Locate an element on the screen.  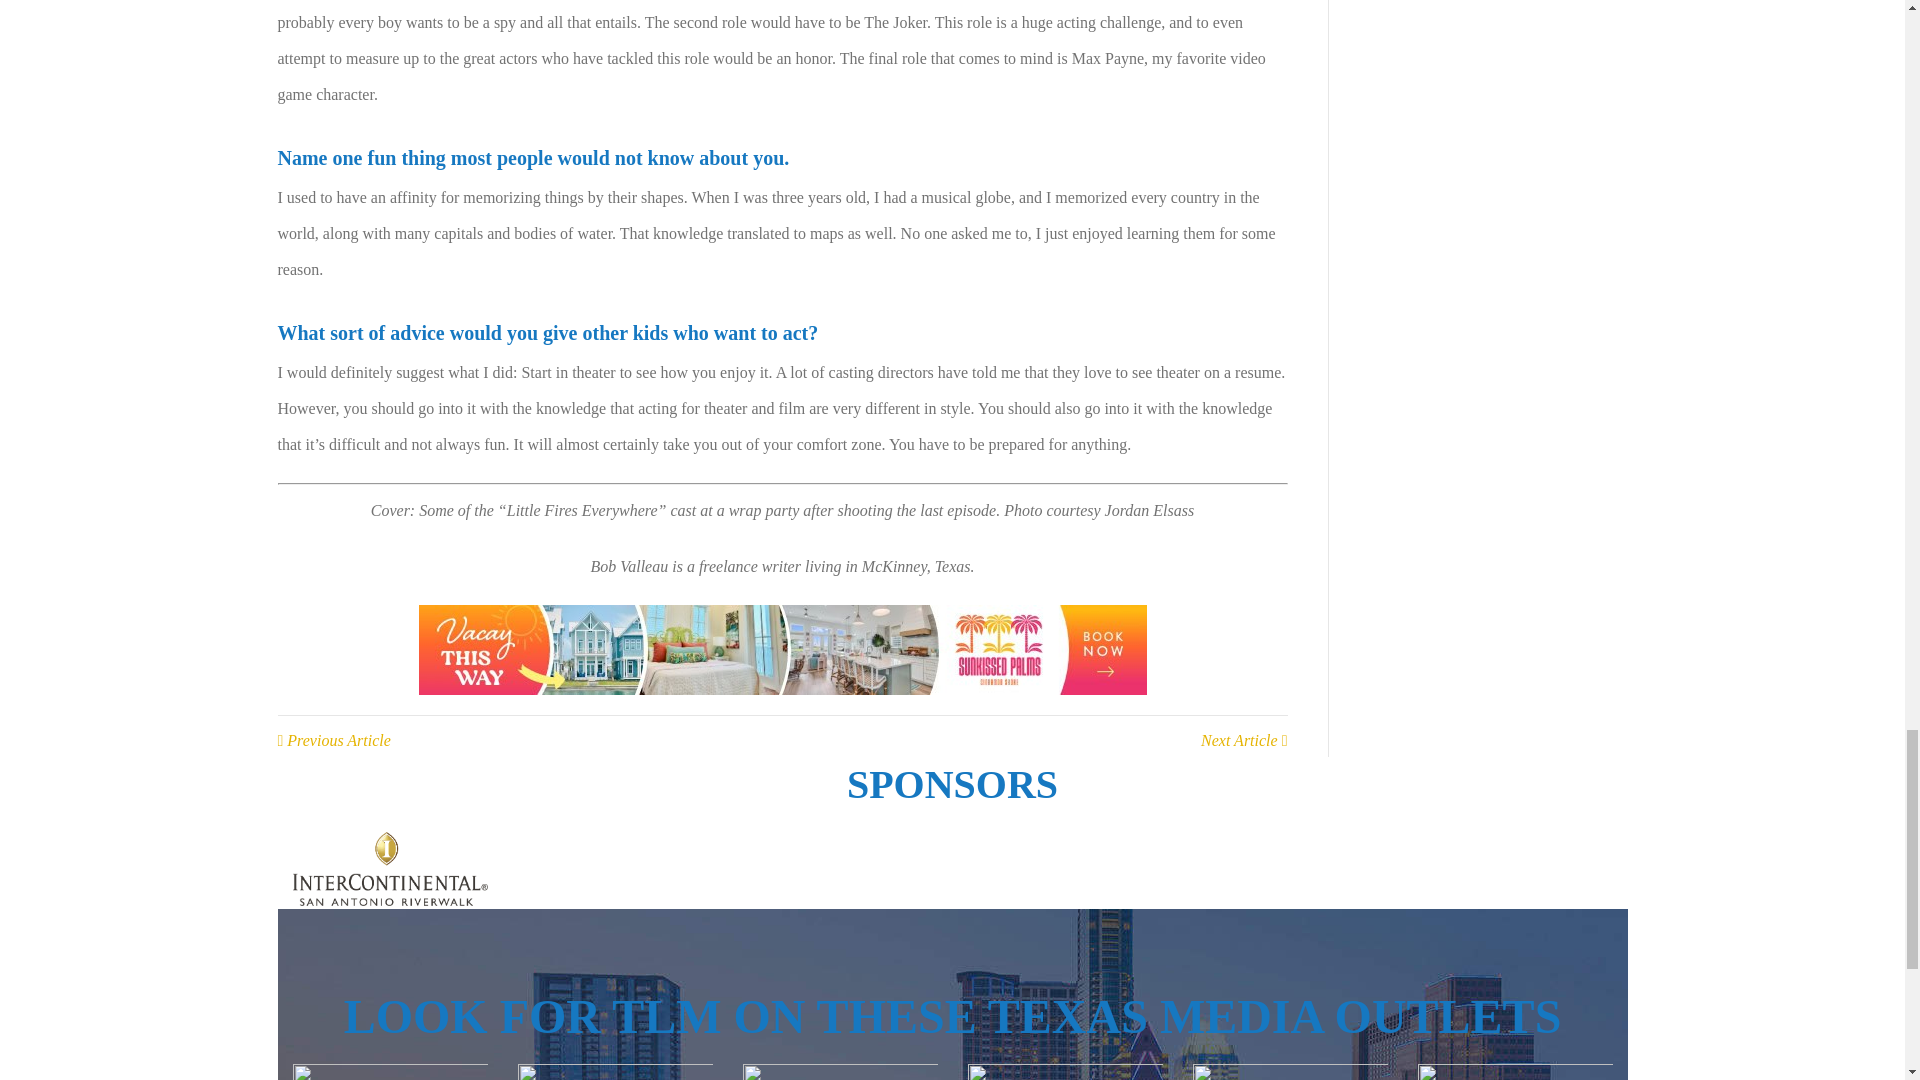
KHOU is located at coordinates (838, 1072).